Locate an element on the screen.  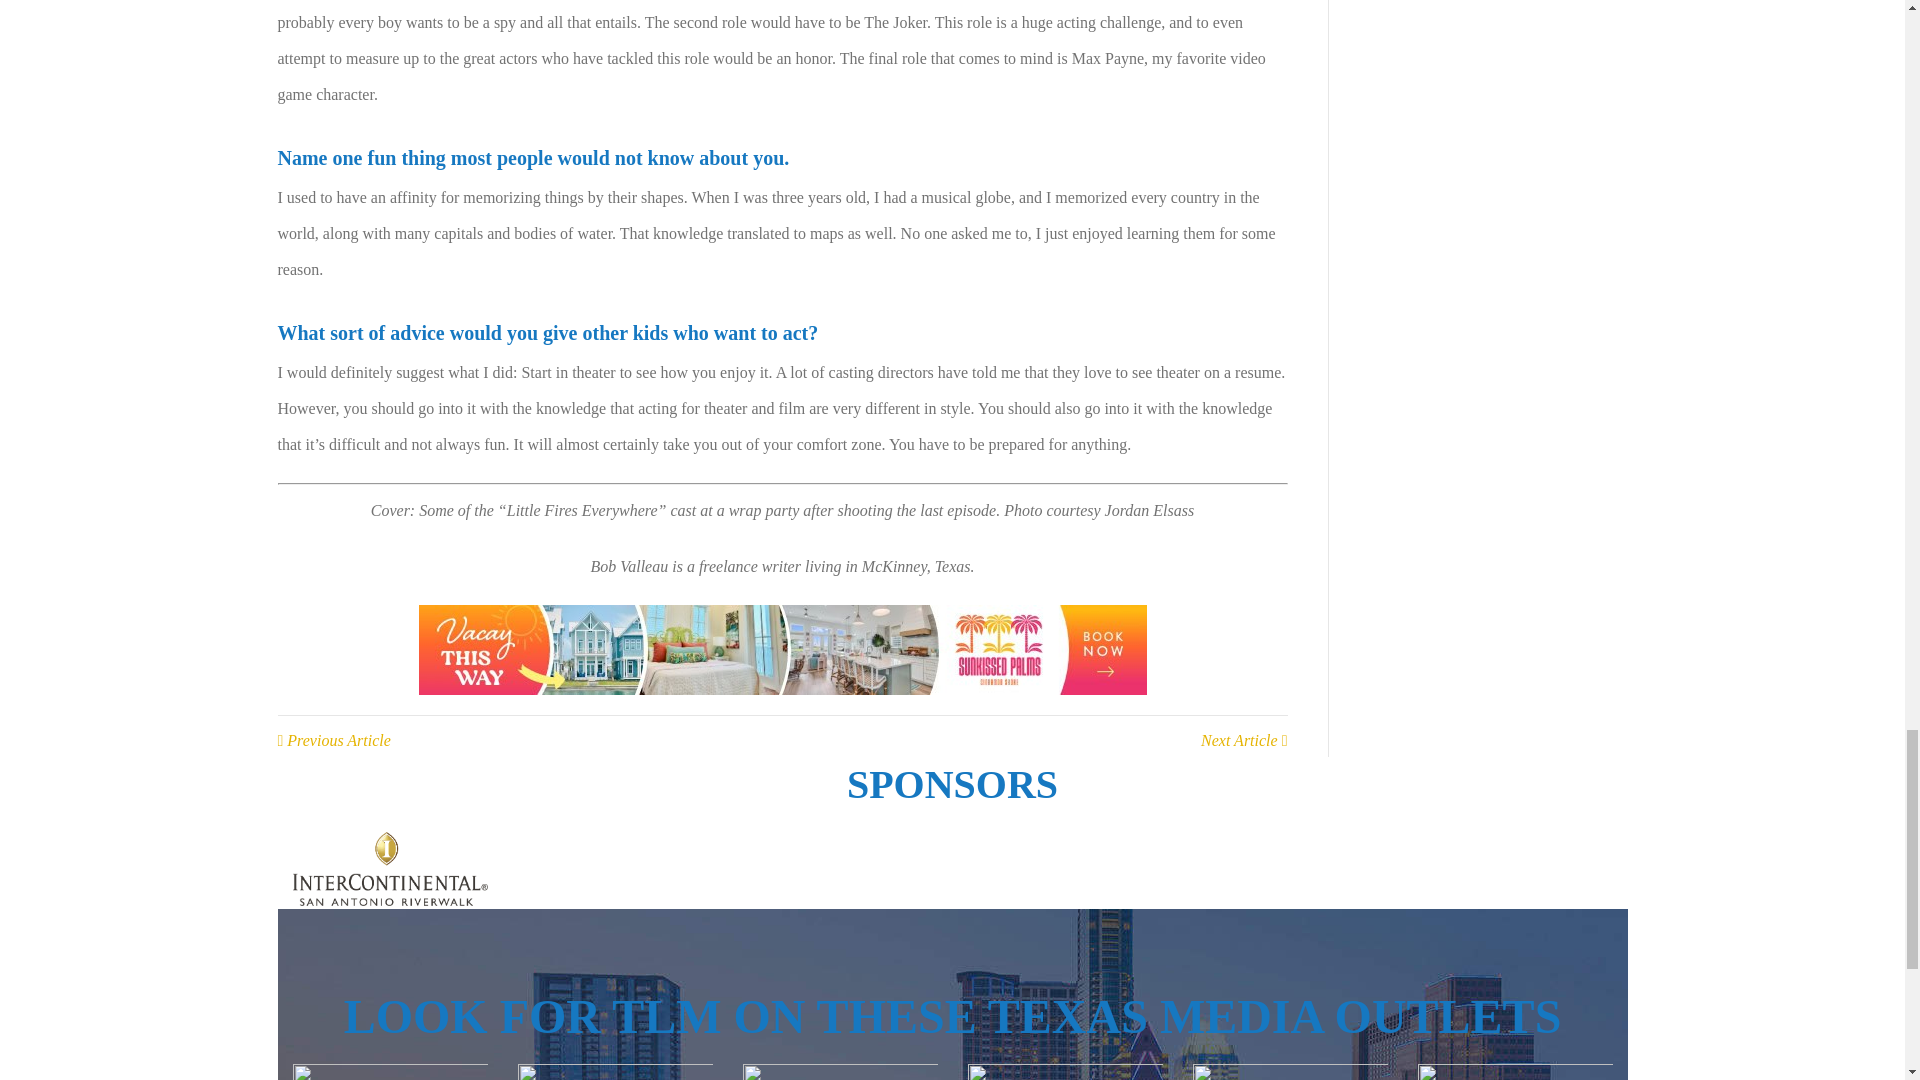
KHOU is located at coordinates (838, 1072).